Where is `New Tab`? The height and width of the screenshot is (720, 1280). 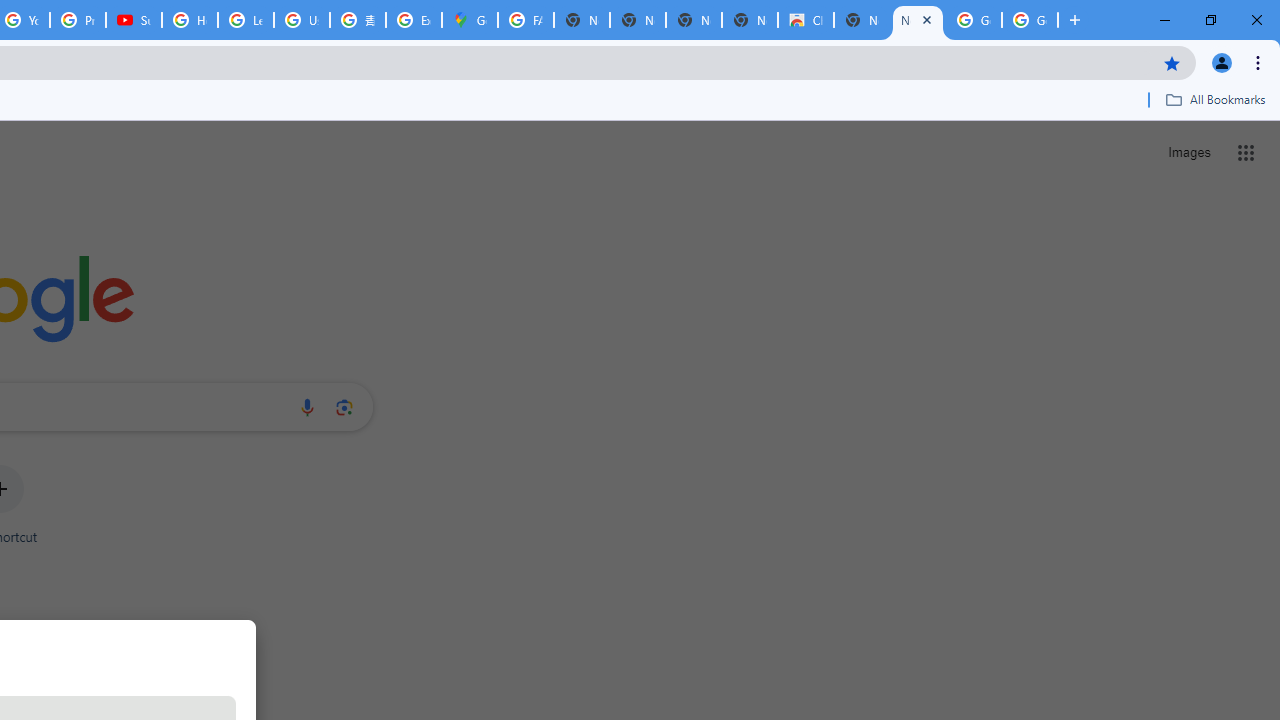
New Tab is located at coordinates (917, 20).